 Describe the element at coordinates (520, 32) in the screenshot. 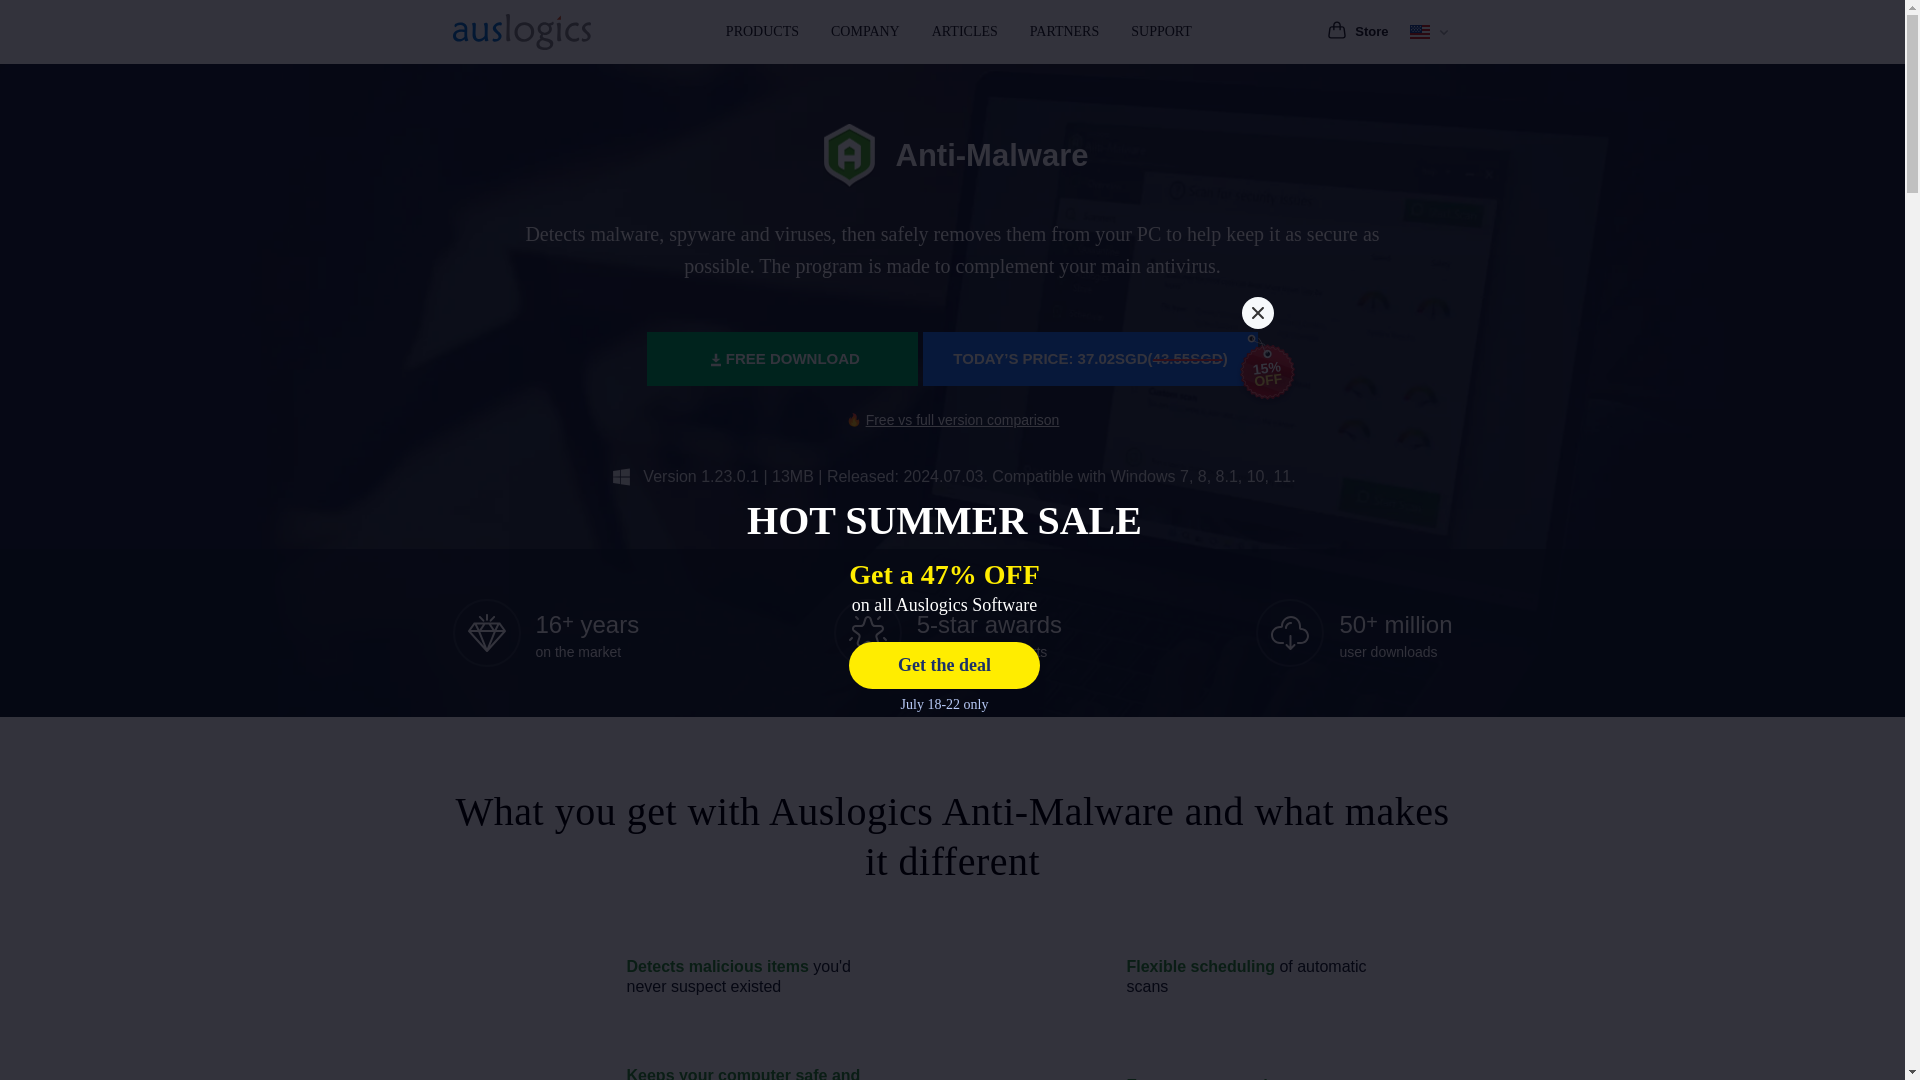

I see `Auslogics - Science of Optimization` at that location.